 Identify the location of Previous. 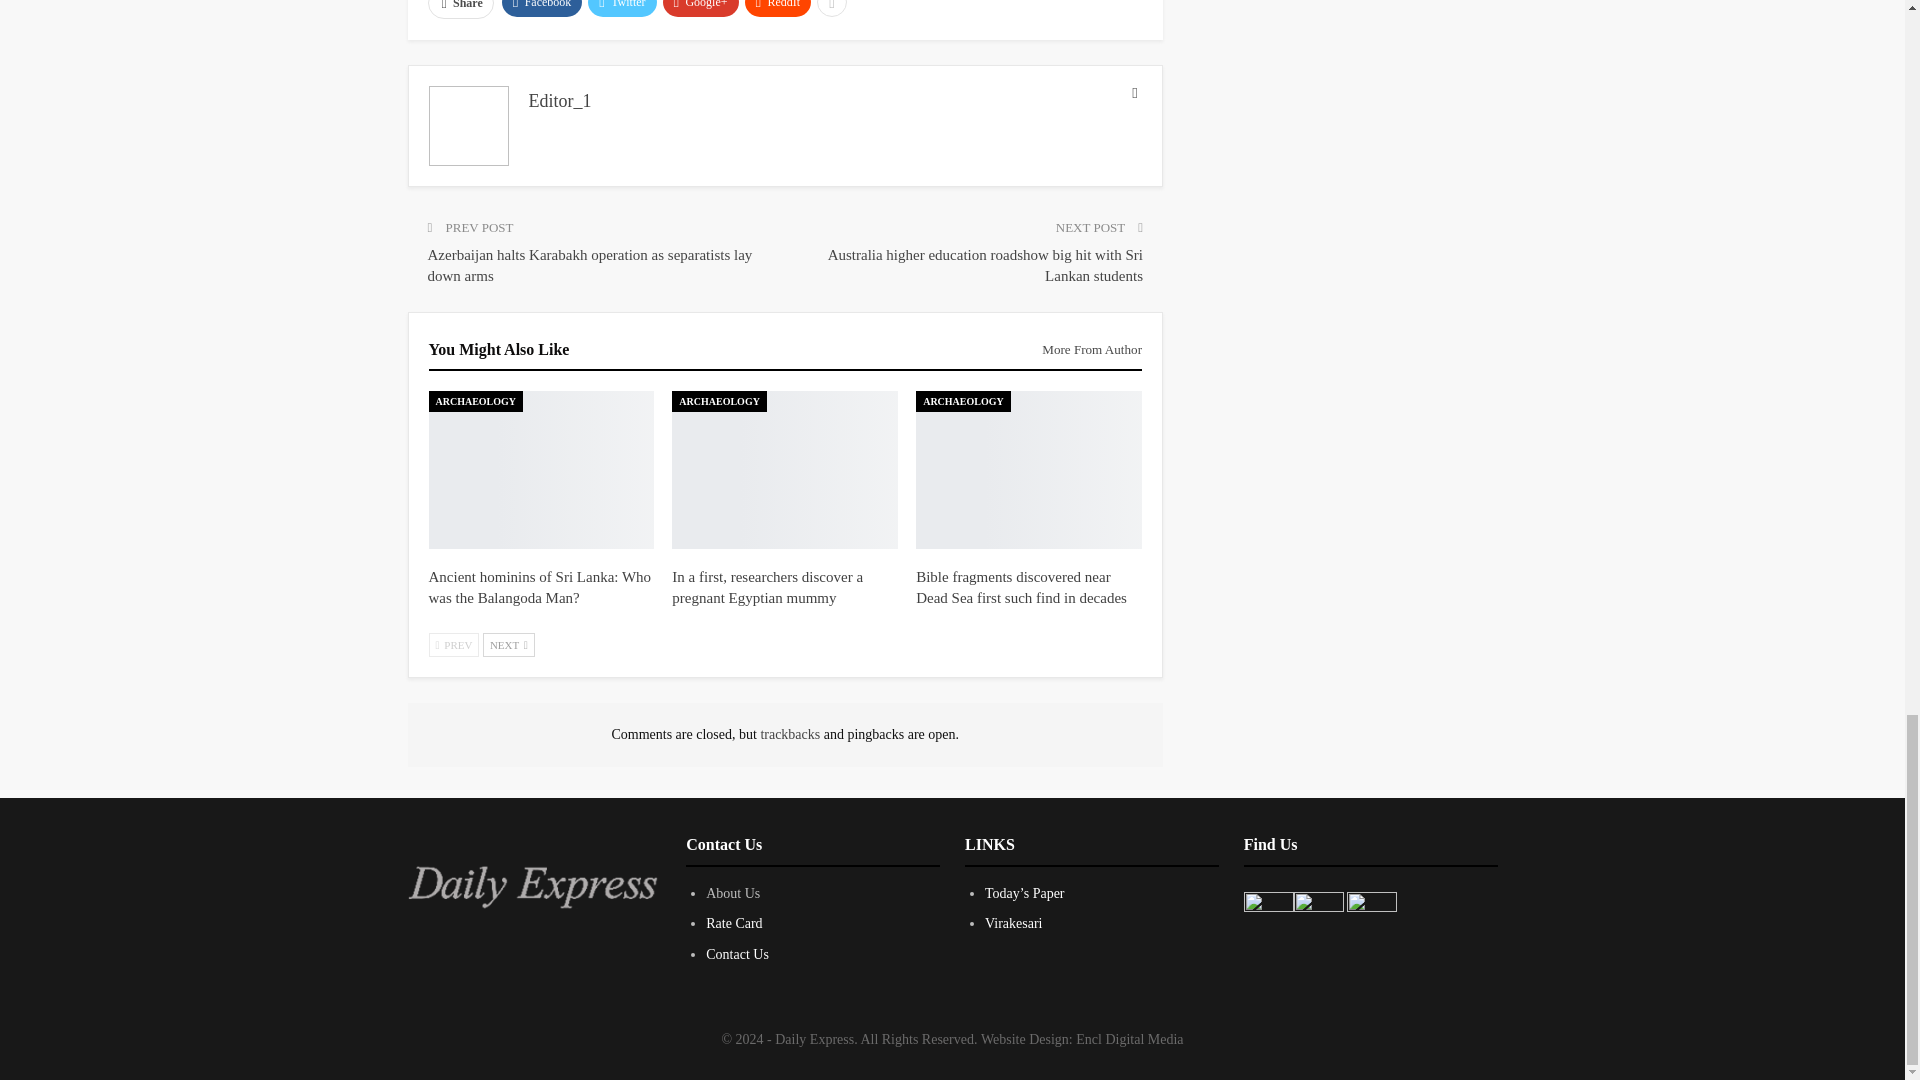
(453, 644).